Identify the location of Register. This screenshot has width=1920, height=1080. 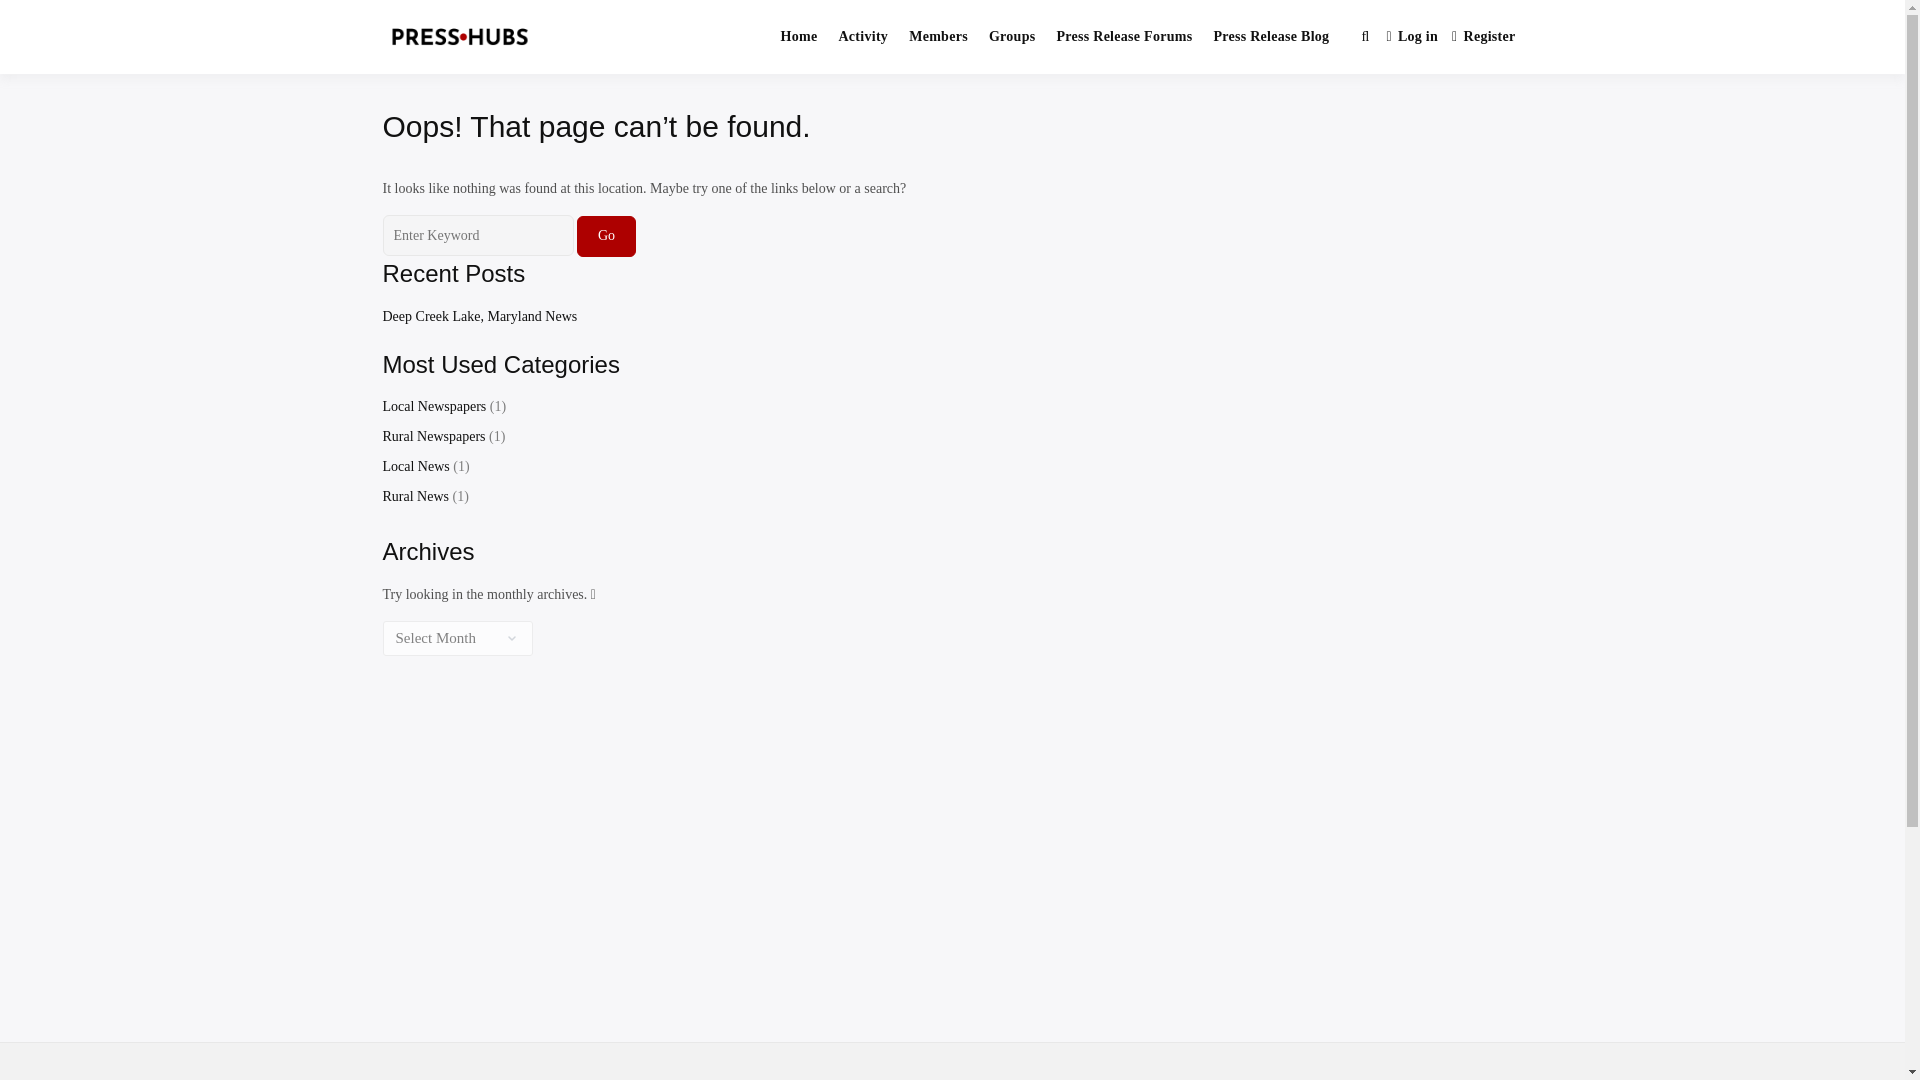
(1484, 38).